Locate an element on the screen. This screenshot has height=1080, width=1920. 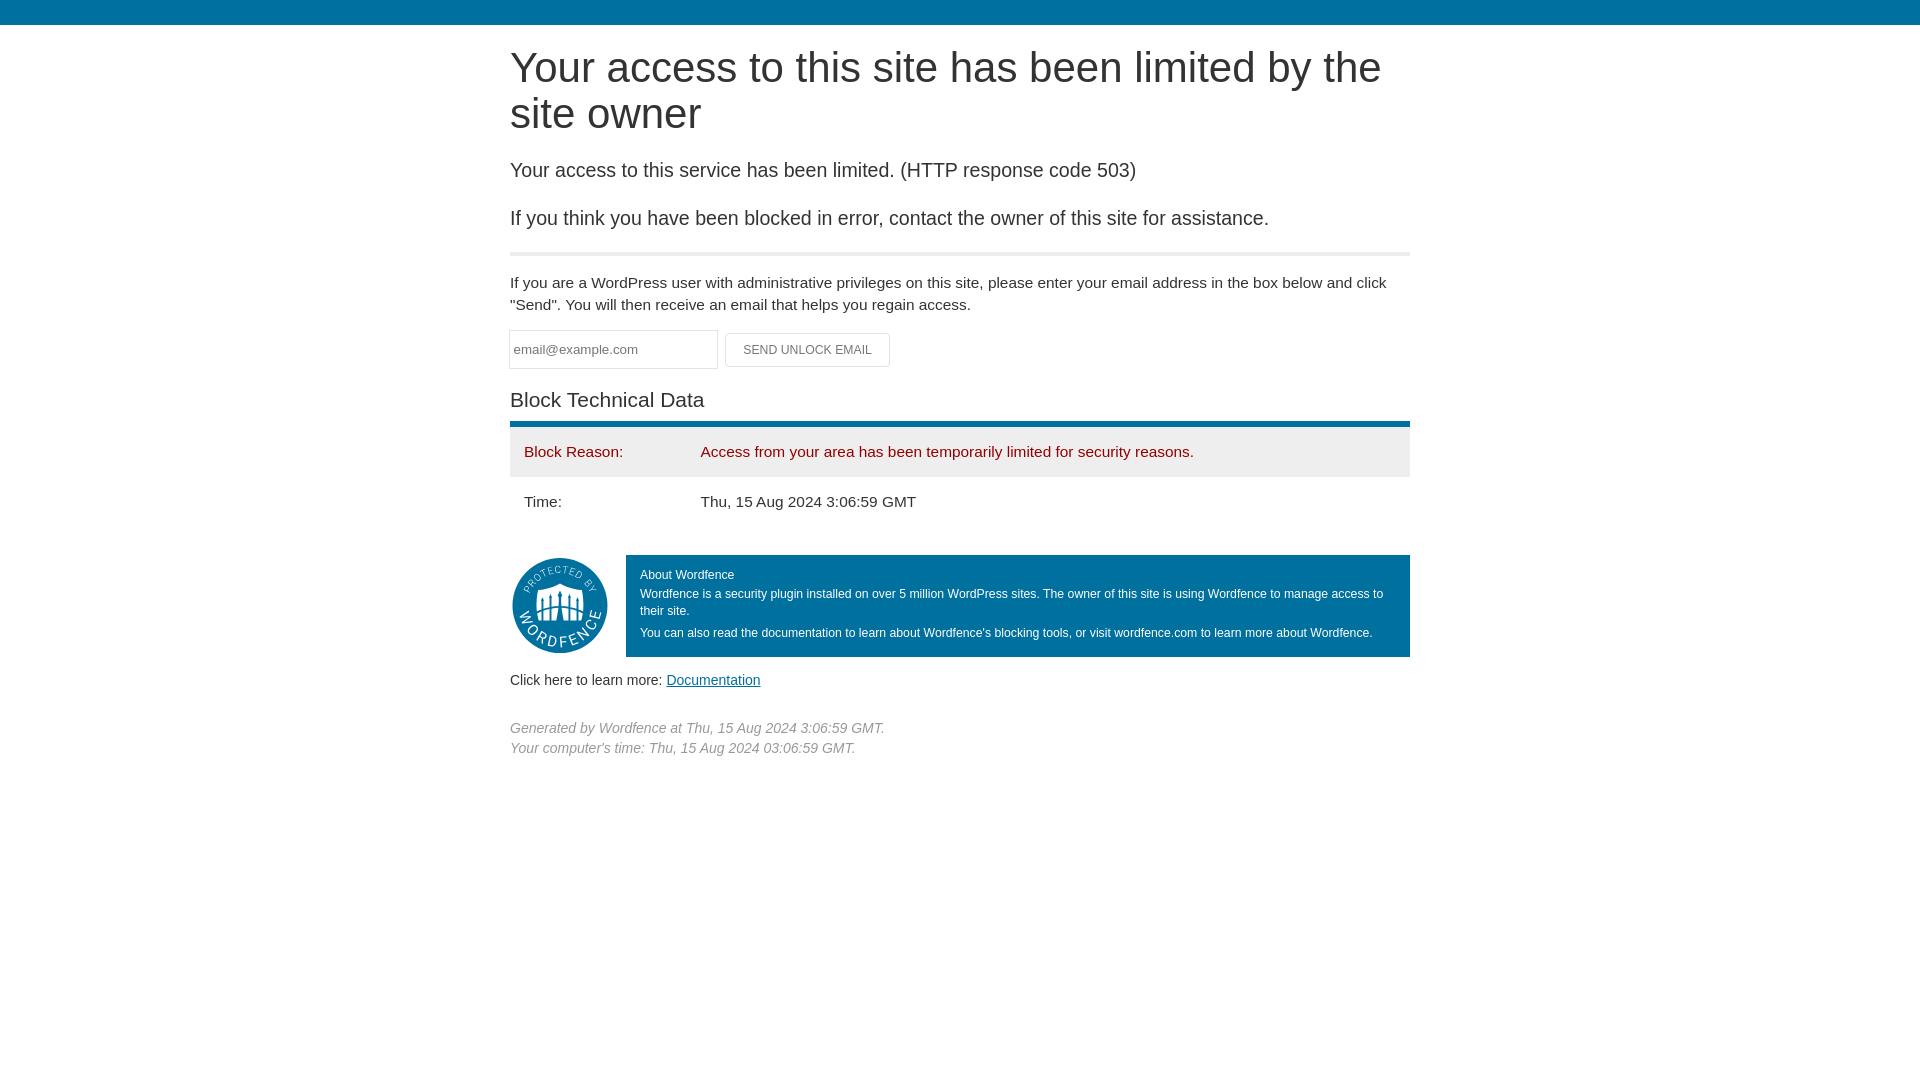
Send Unlock Email is located at coordinates (808, 350).